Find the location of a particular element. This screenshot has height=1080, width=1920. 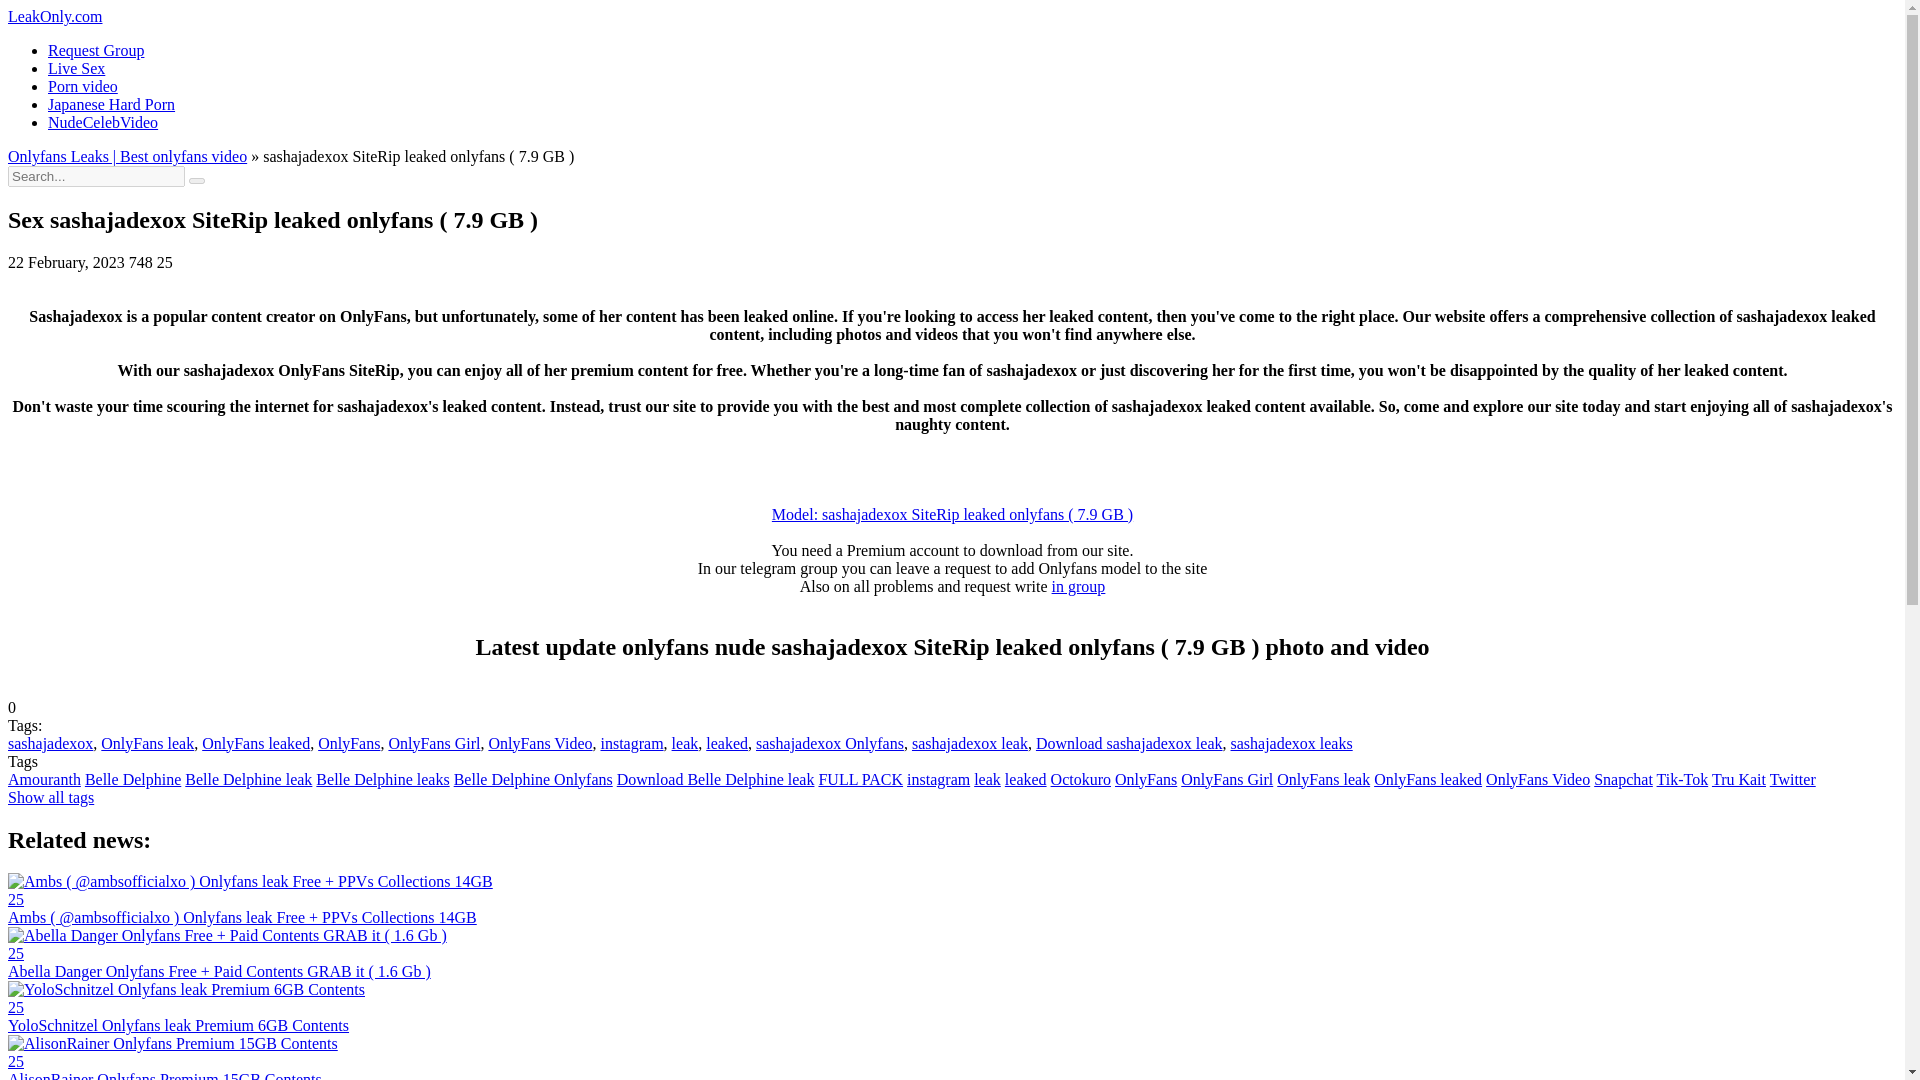

Octokuro is located at coordinates (1080, 780).